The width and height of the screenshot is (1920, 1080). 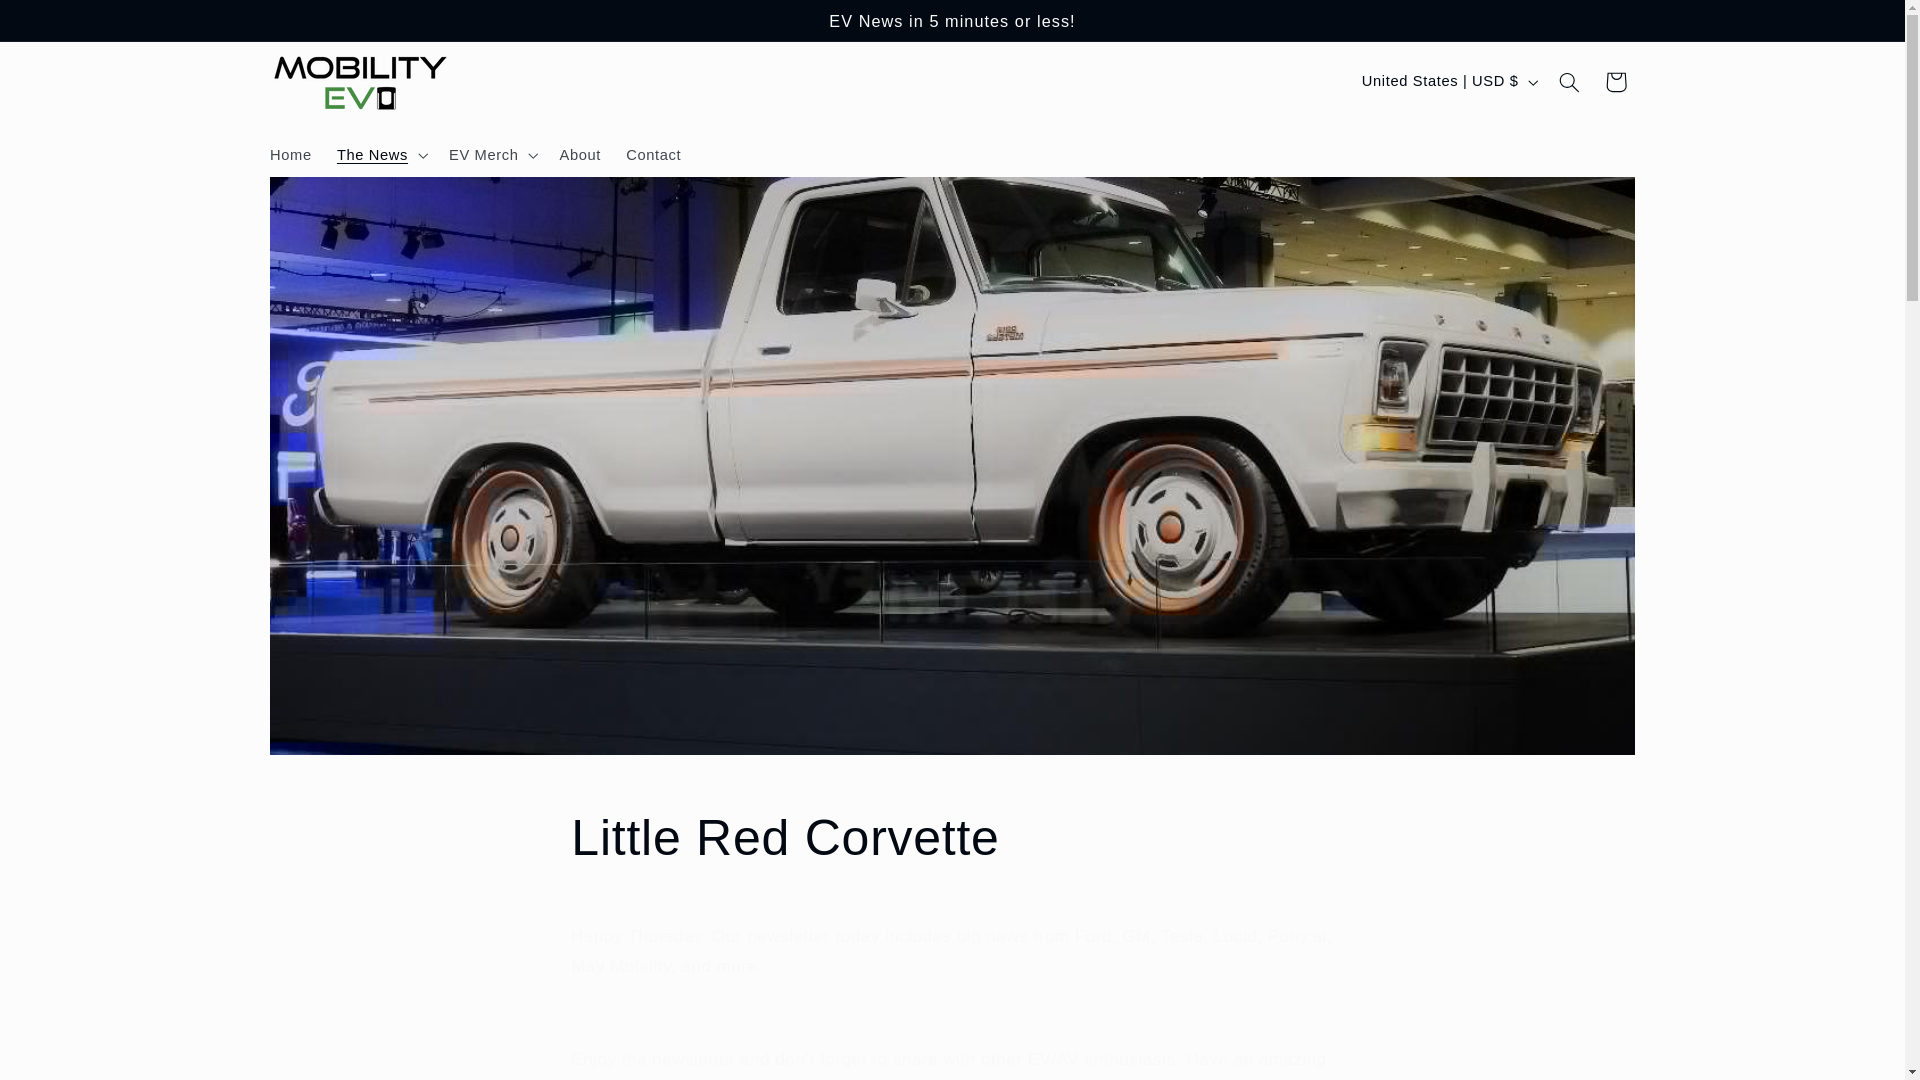 I want to click on Contact, so click(x=654, y=154).